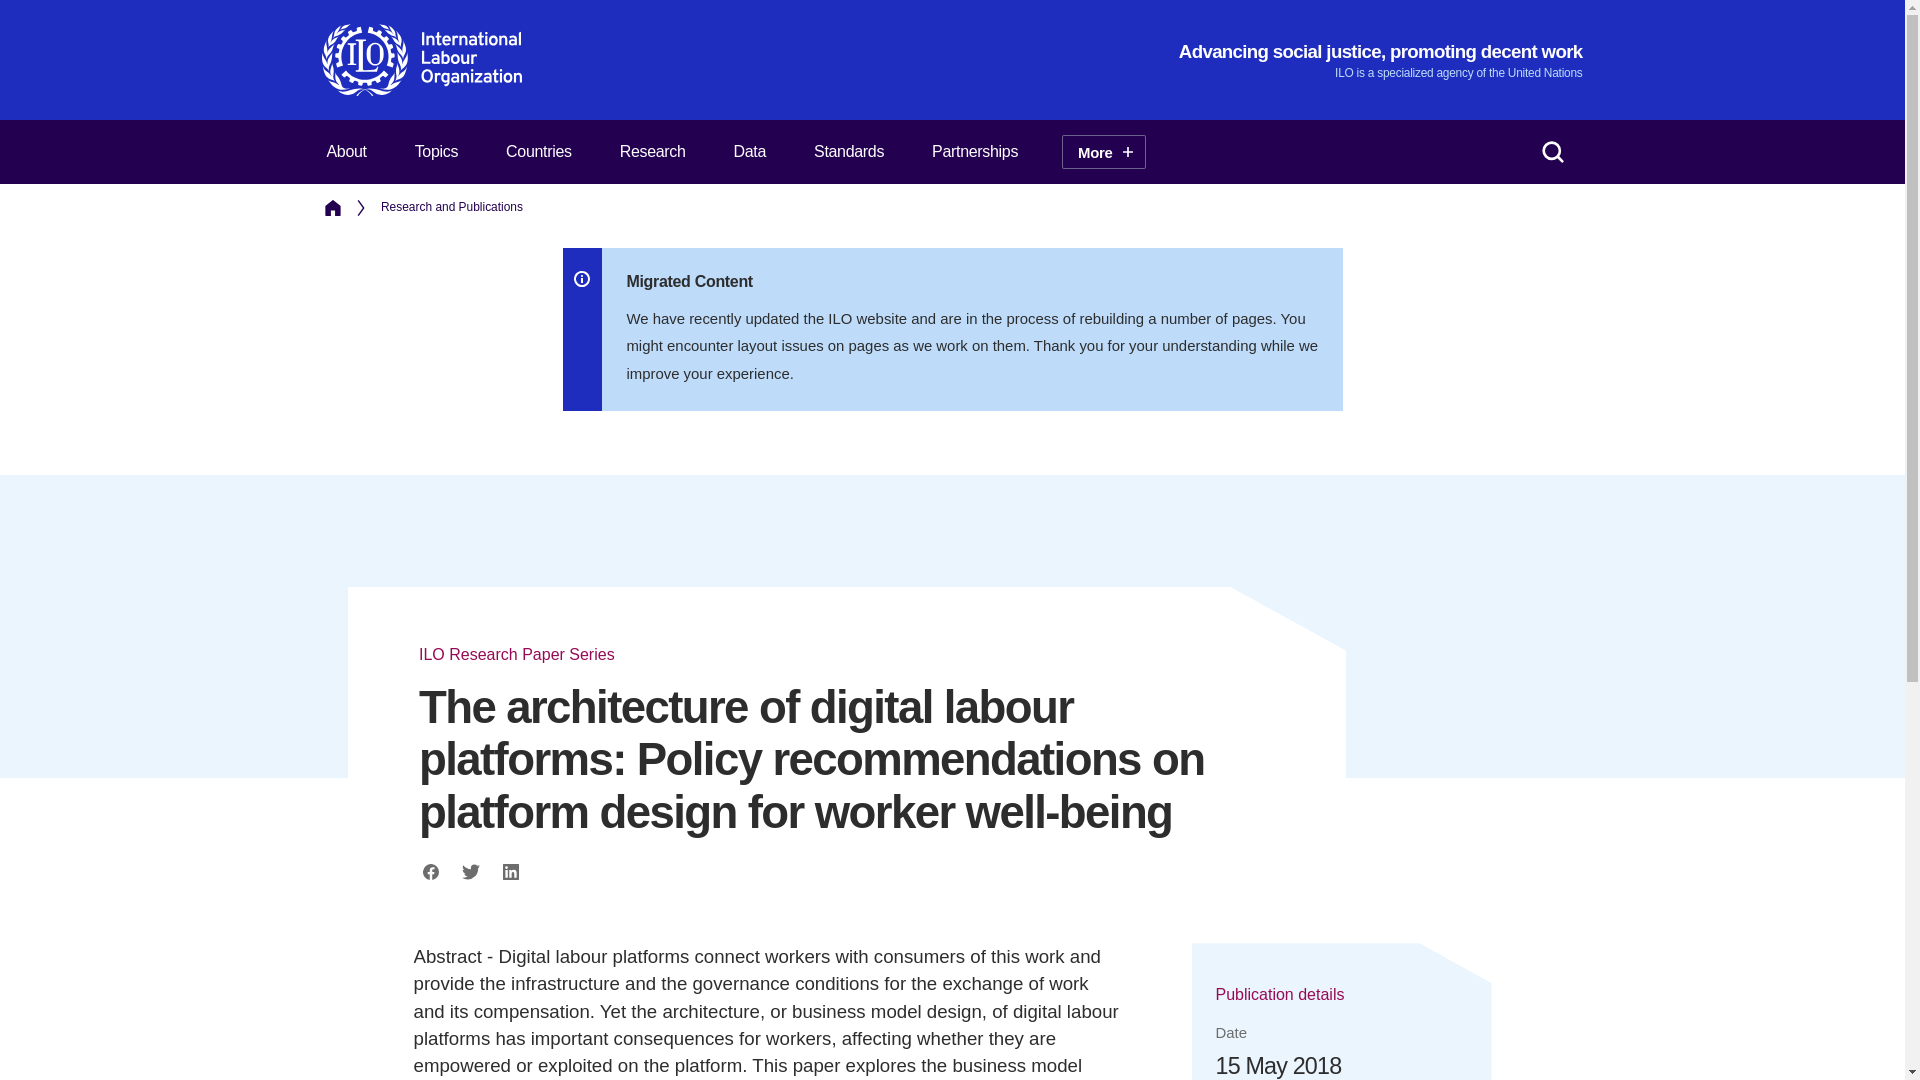 The width and height of the screenshot is (1920, 1080). I want to click on Partnerships, so click(975, 151).